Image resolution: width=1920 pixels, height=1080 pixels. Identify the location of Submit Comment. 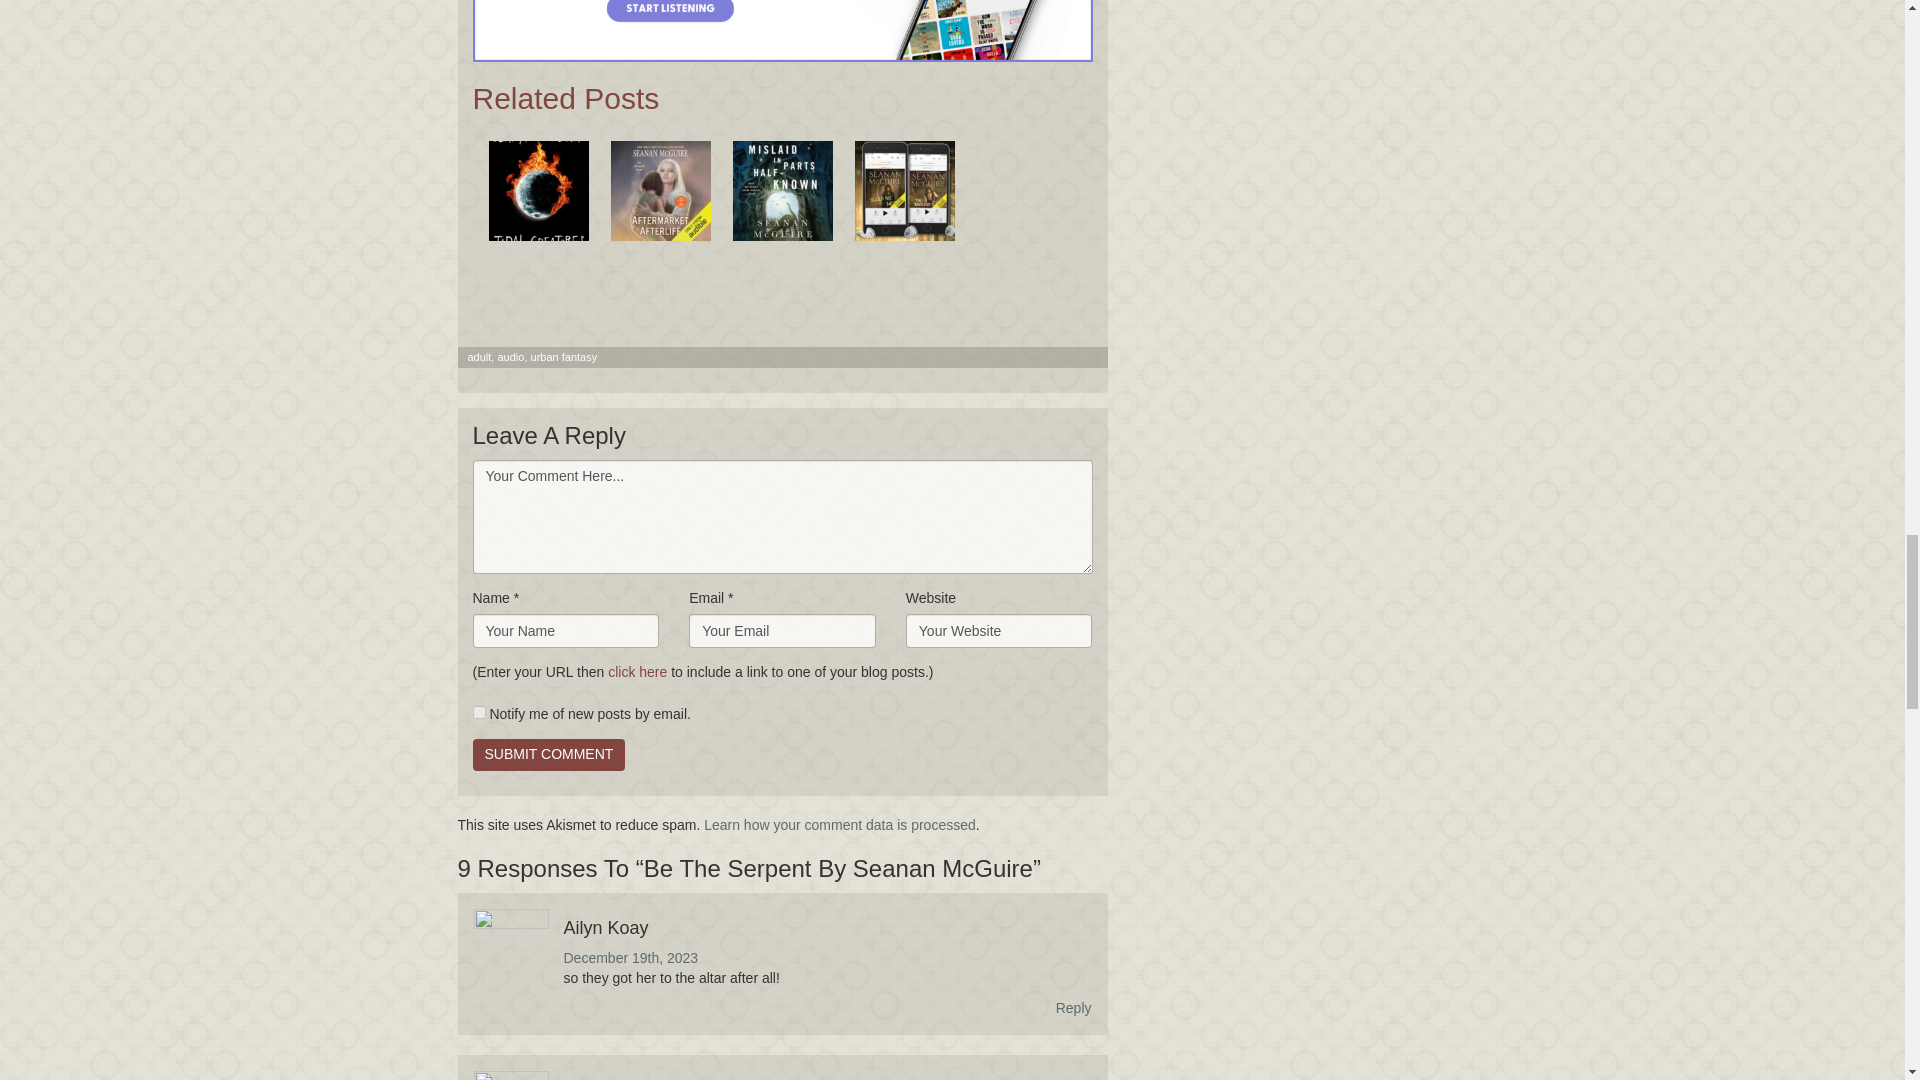
(548, 754).